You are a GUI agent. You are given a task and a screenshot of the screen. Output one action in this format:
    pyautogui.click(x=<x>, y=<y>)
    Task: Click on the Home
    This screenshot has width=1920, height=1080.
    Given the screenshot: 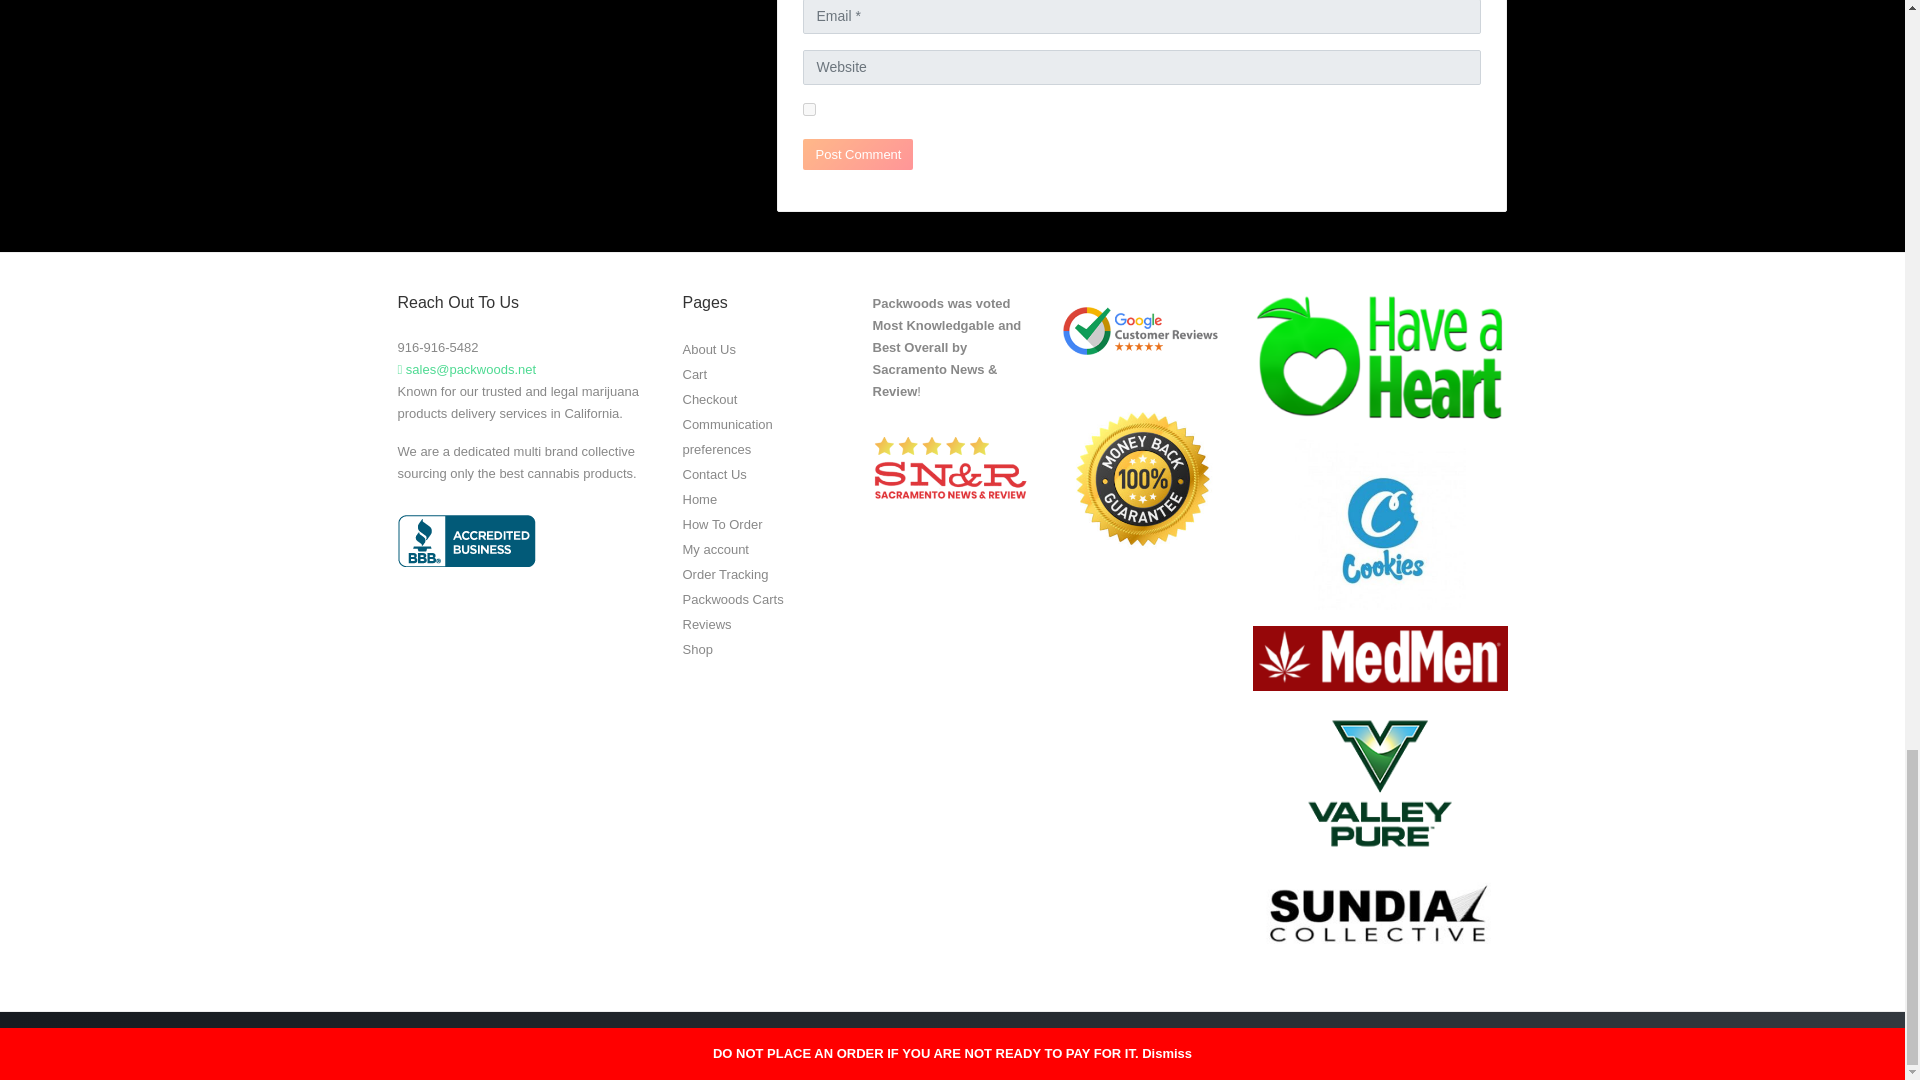 What is the action you would take?
    pyautogui.click(x=698, y=498)
    